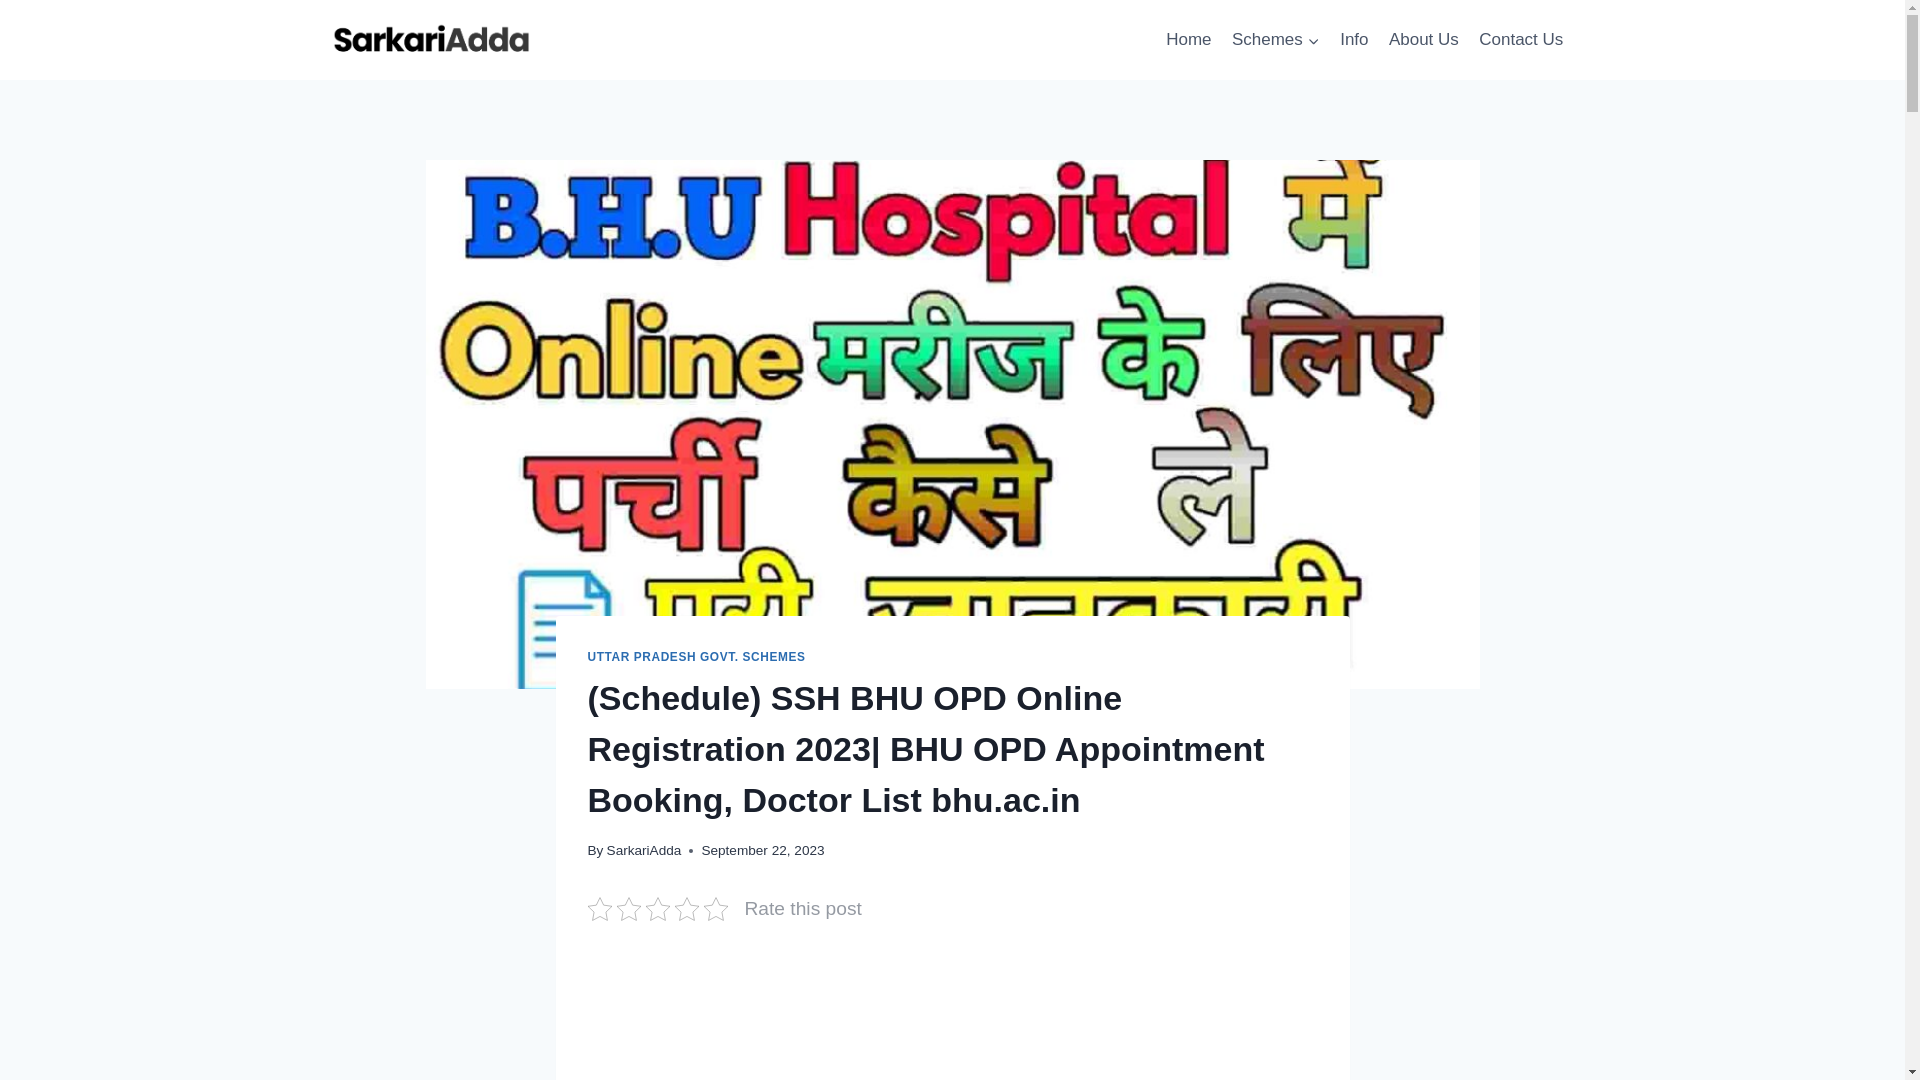 Image resolution: width=1920 pixels, height=1080 pixels. Describe the element at coordinates (644, 850) in the screenshot. I see `SarkariAdda` at that location.